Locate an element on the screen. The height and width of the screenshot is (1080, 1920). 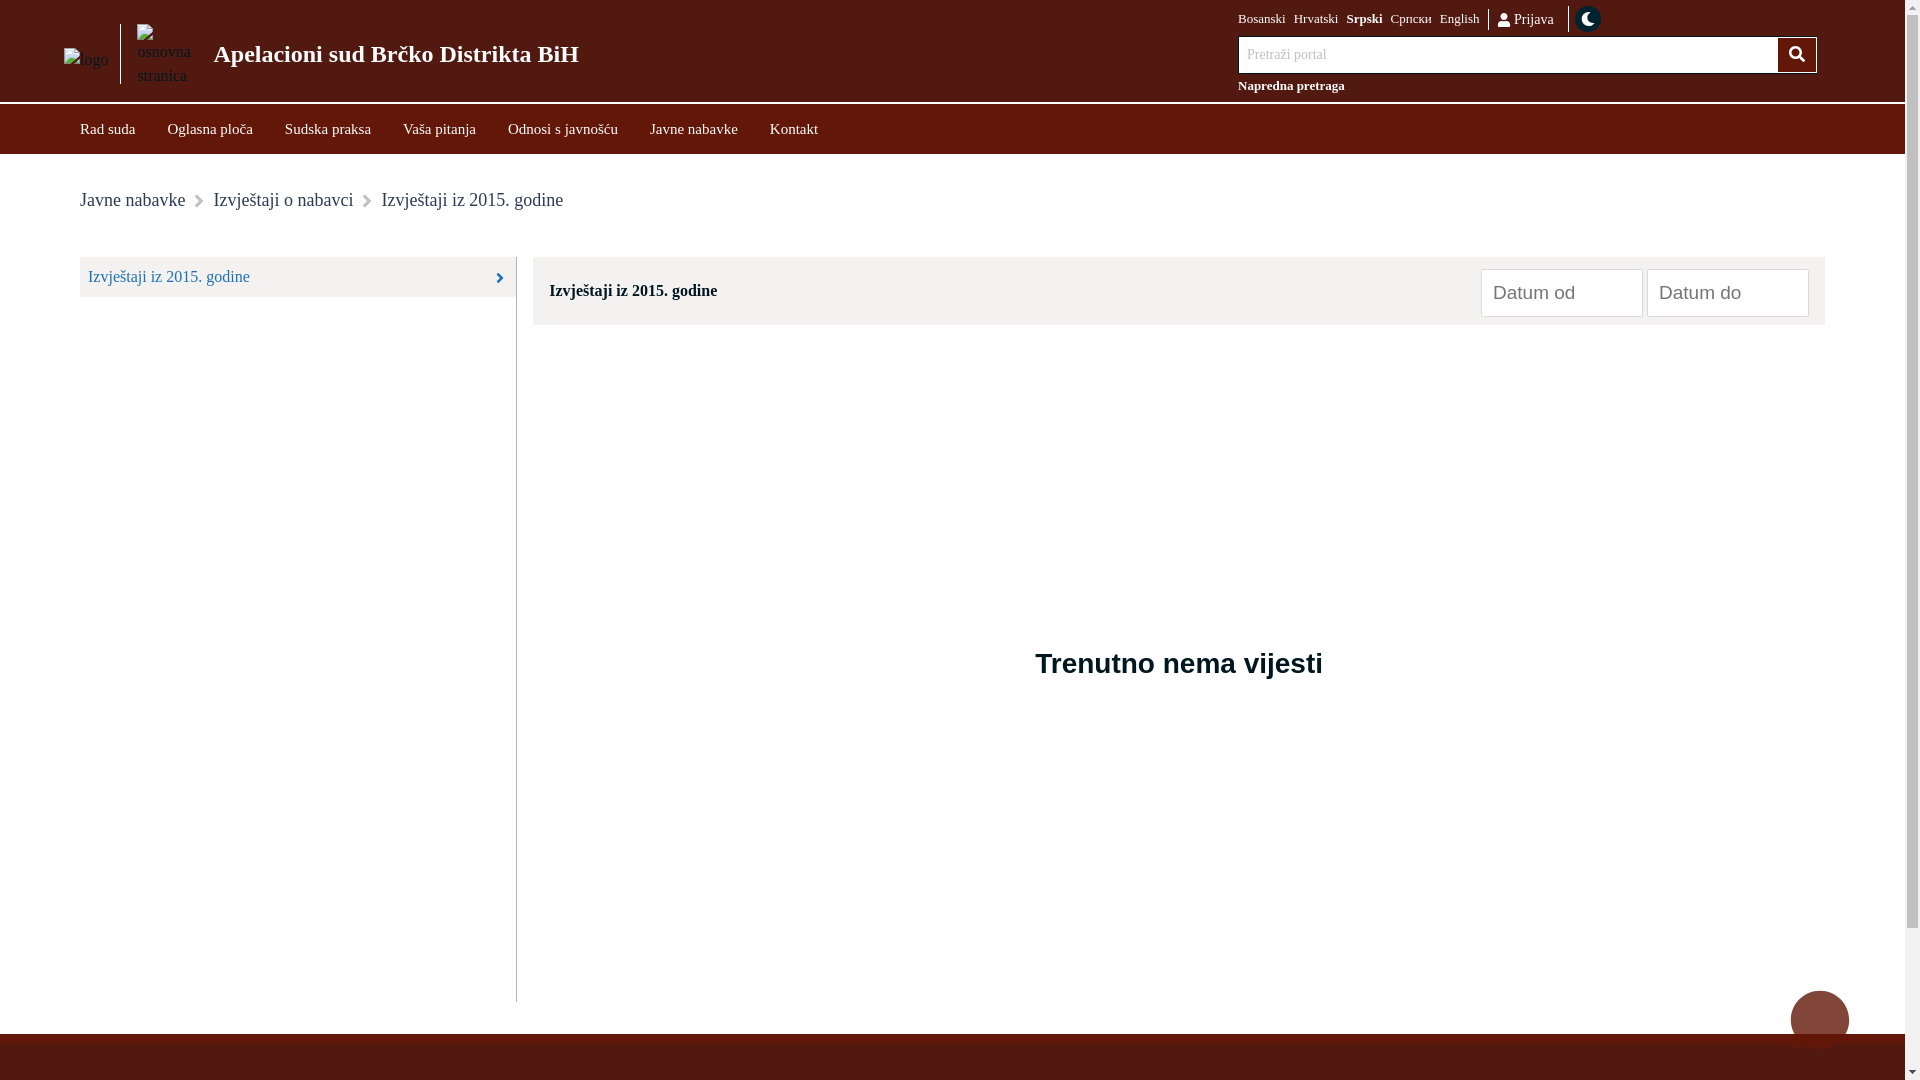
Napredna pretraga is located at coordinates (1528, 86).